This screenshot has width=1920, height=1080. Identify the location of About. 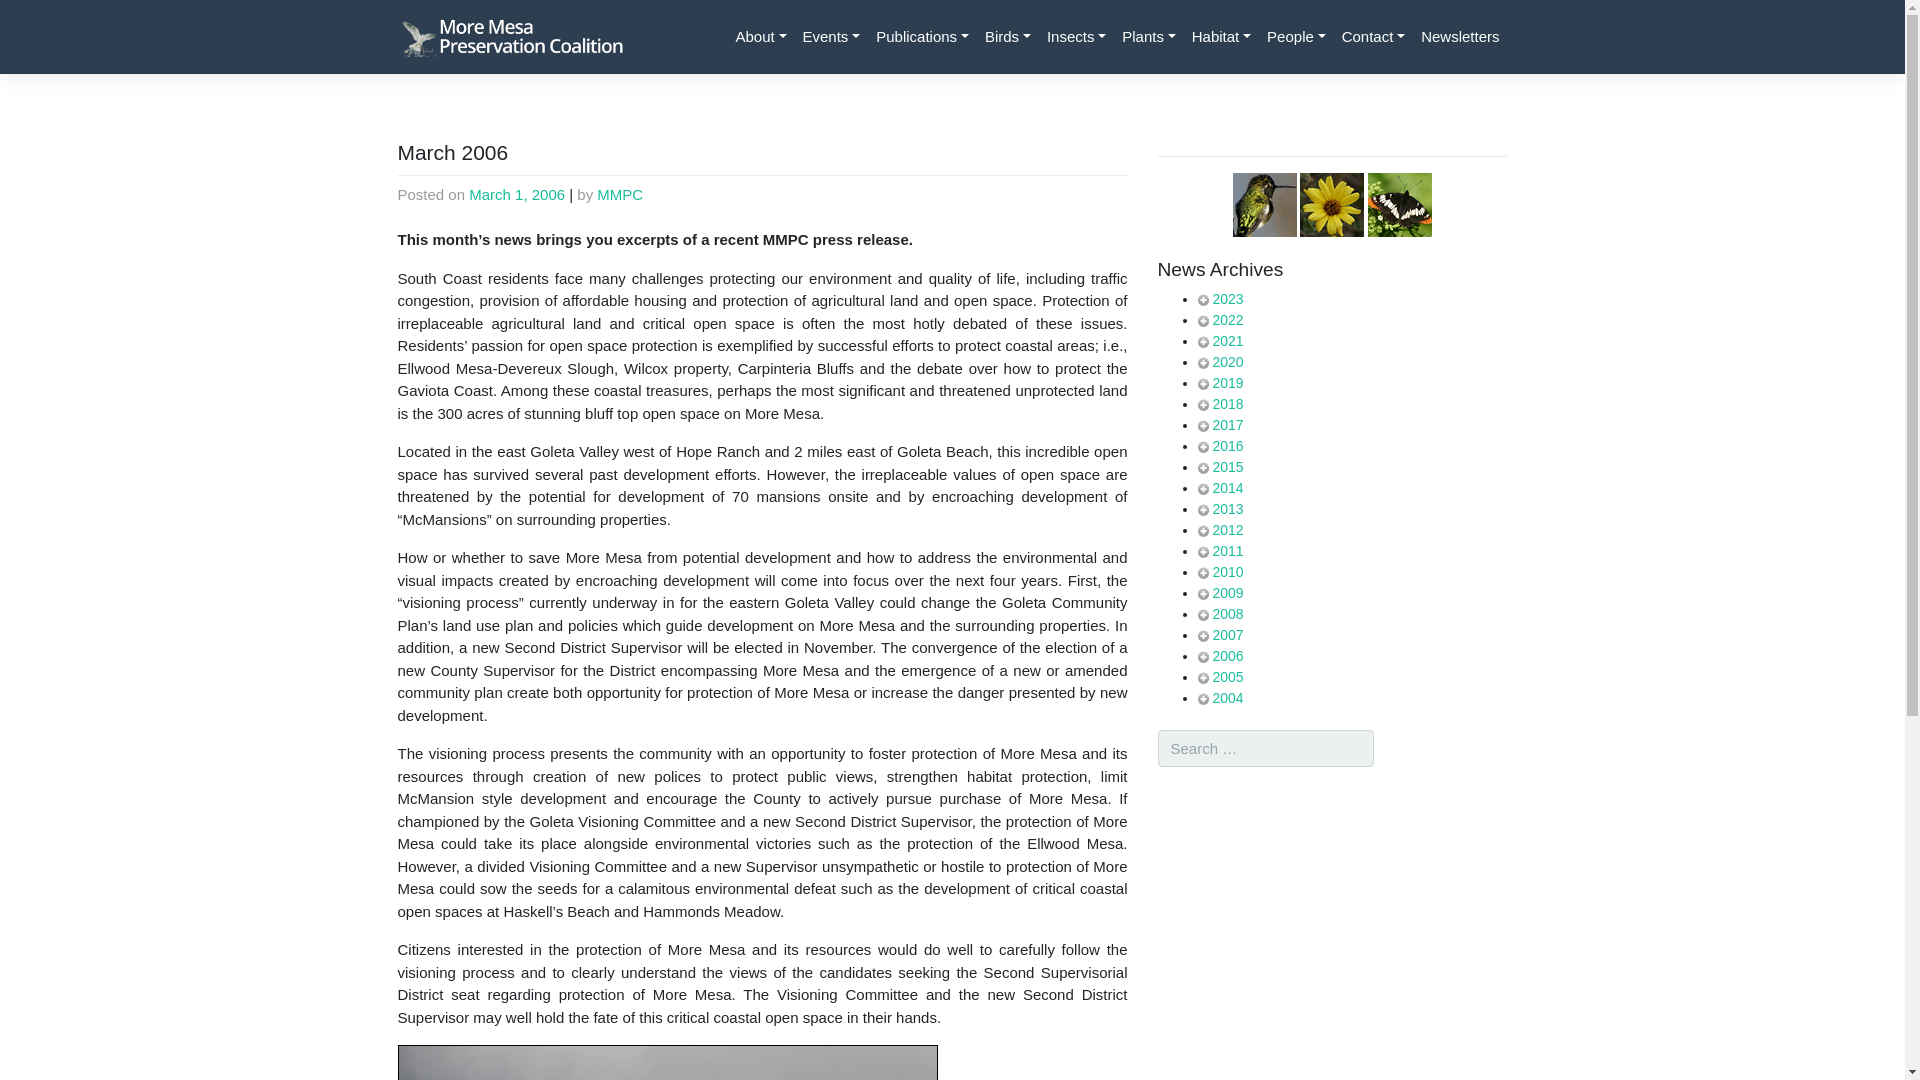
(760, 38).